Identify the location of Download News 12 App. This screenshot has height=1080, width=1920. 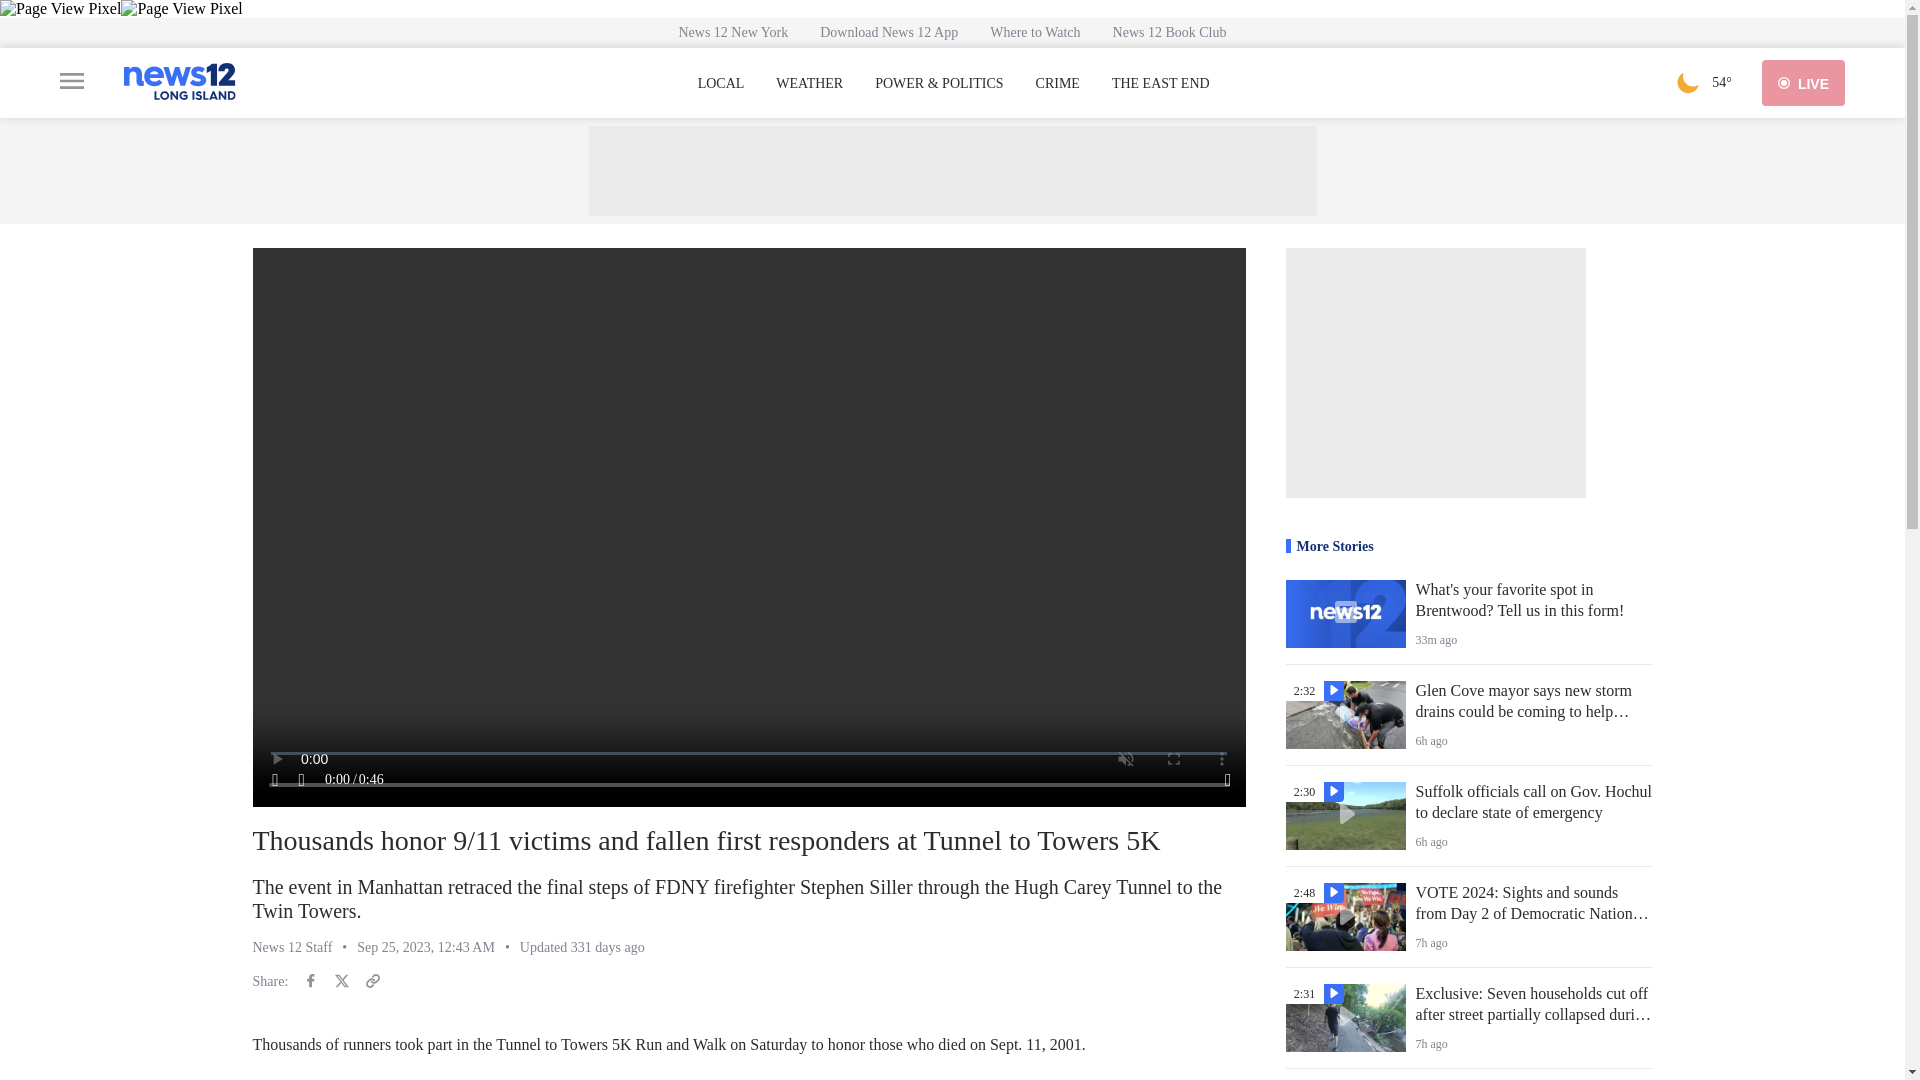
(888, 32).